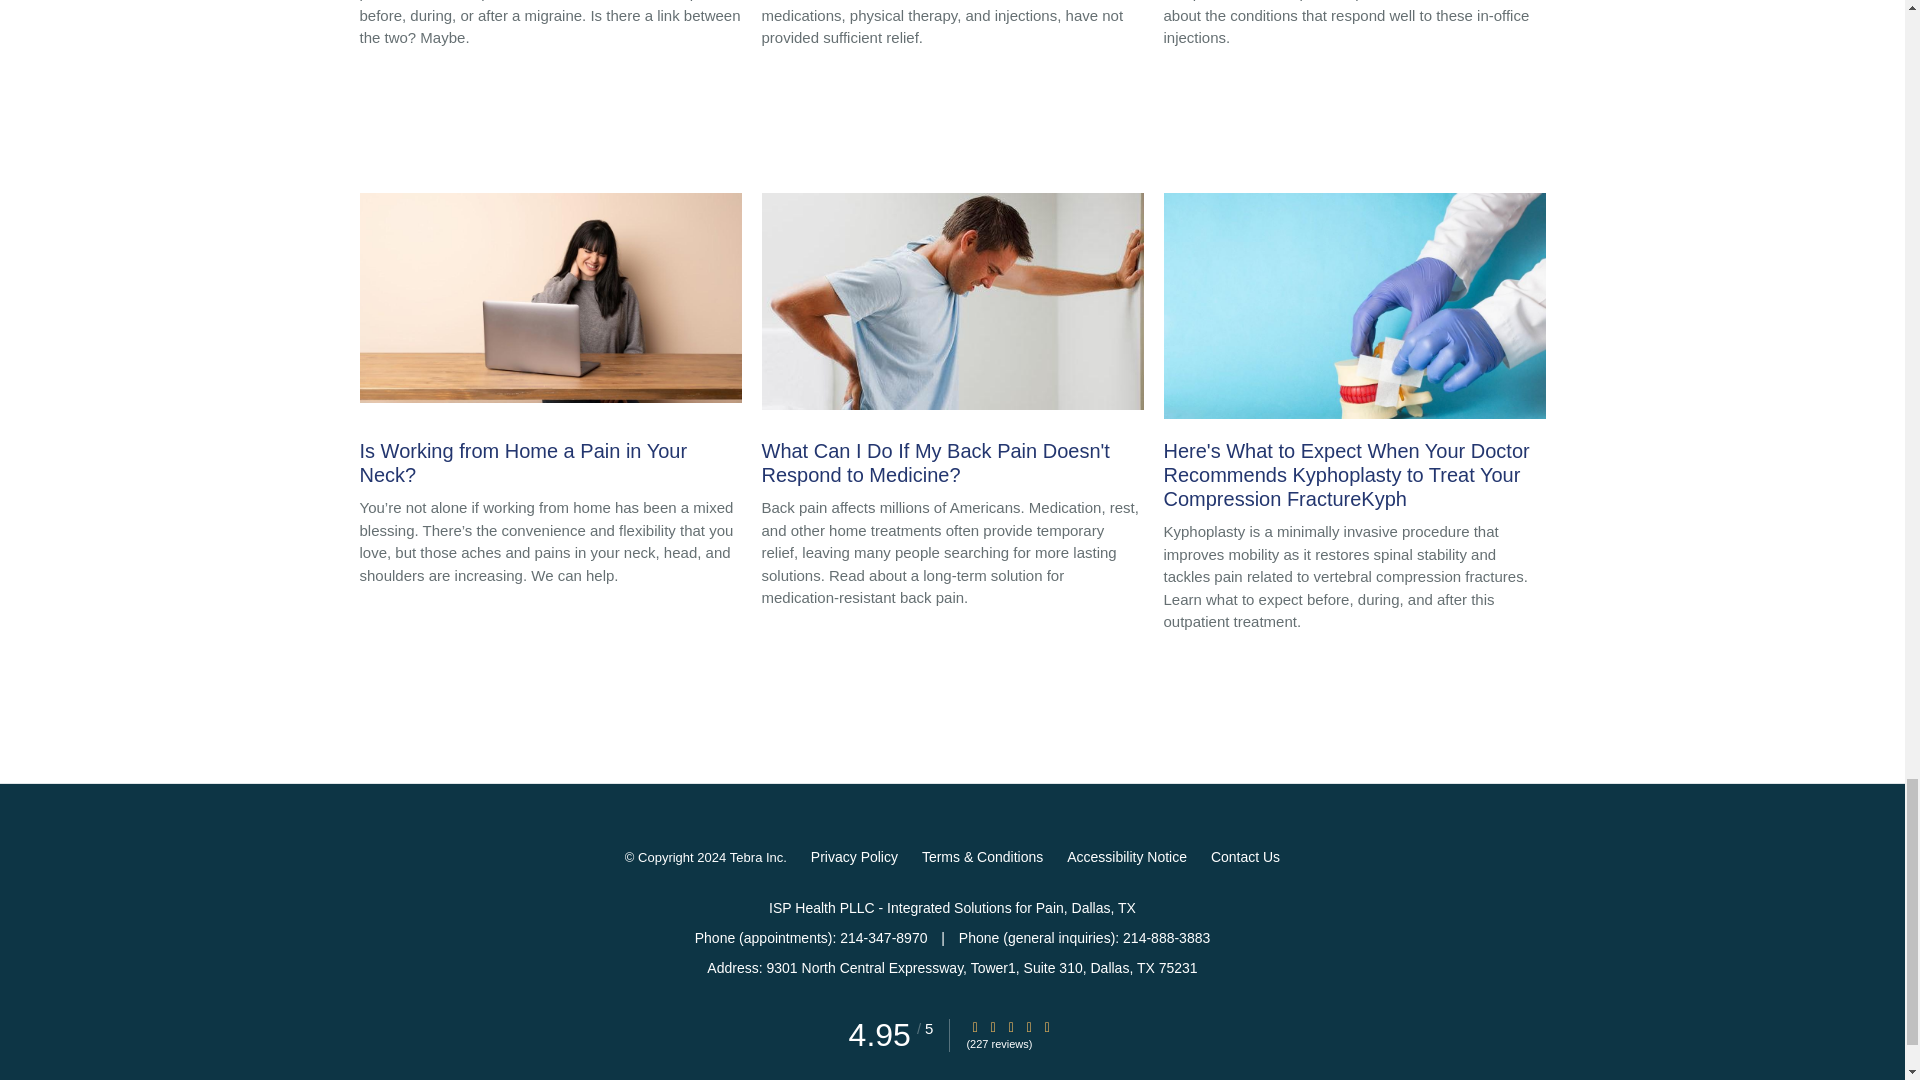 This screenshot has height=1080, width=1920. What do you see at coordinates (1028, 1026) in the screenshot?
I see `Star Rating` at bounding box center [1028, 1026].